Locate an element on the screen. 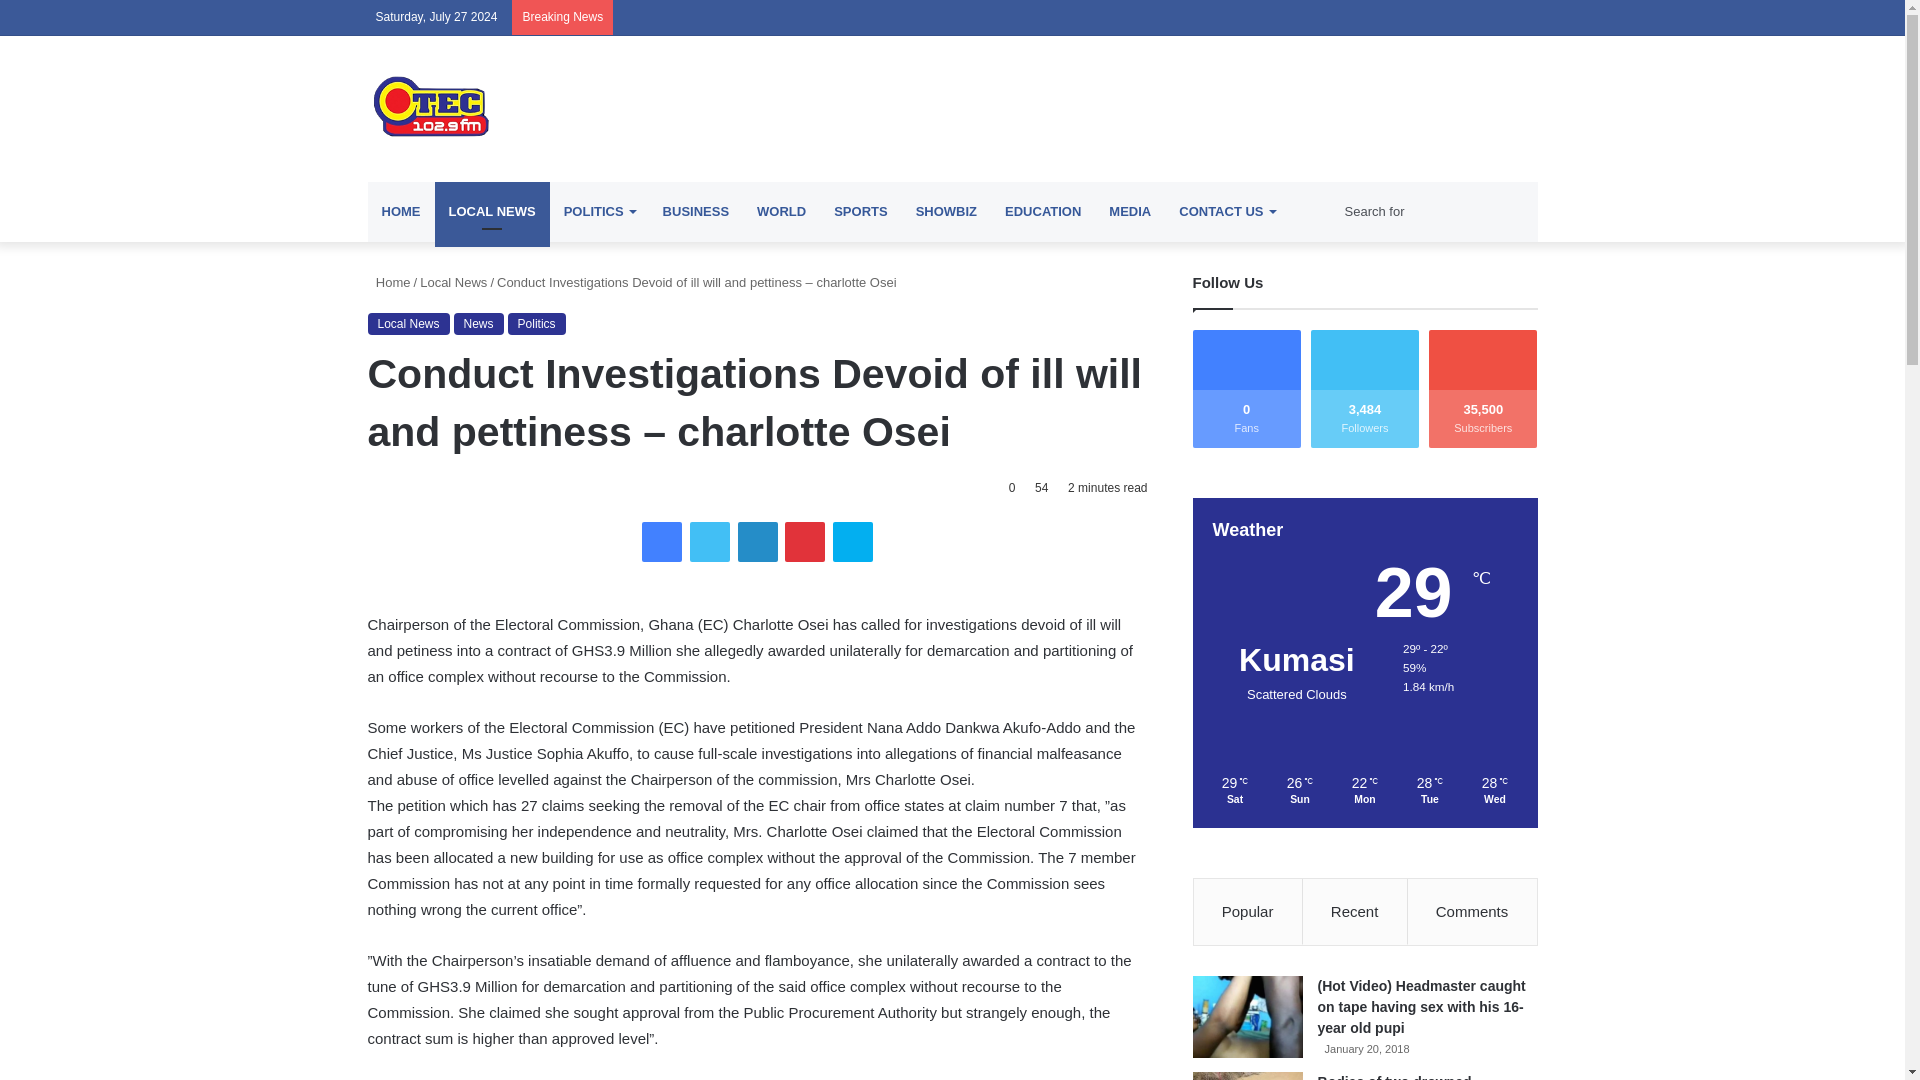 This screenshot has height=1080, width=1920. CONTACT US is located at coordinates (1226, 212).